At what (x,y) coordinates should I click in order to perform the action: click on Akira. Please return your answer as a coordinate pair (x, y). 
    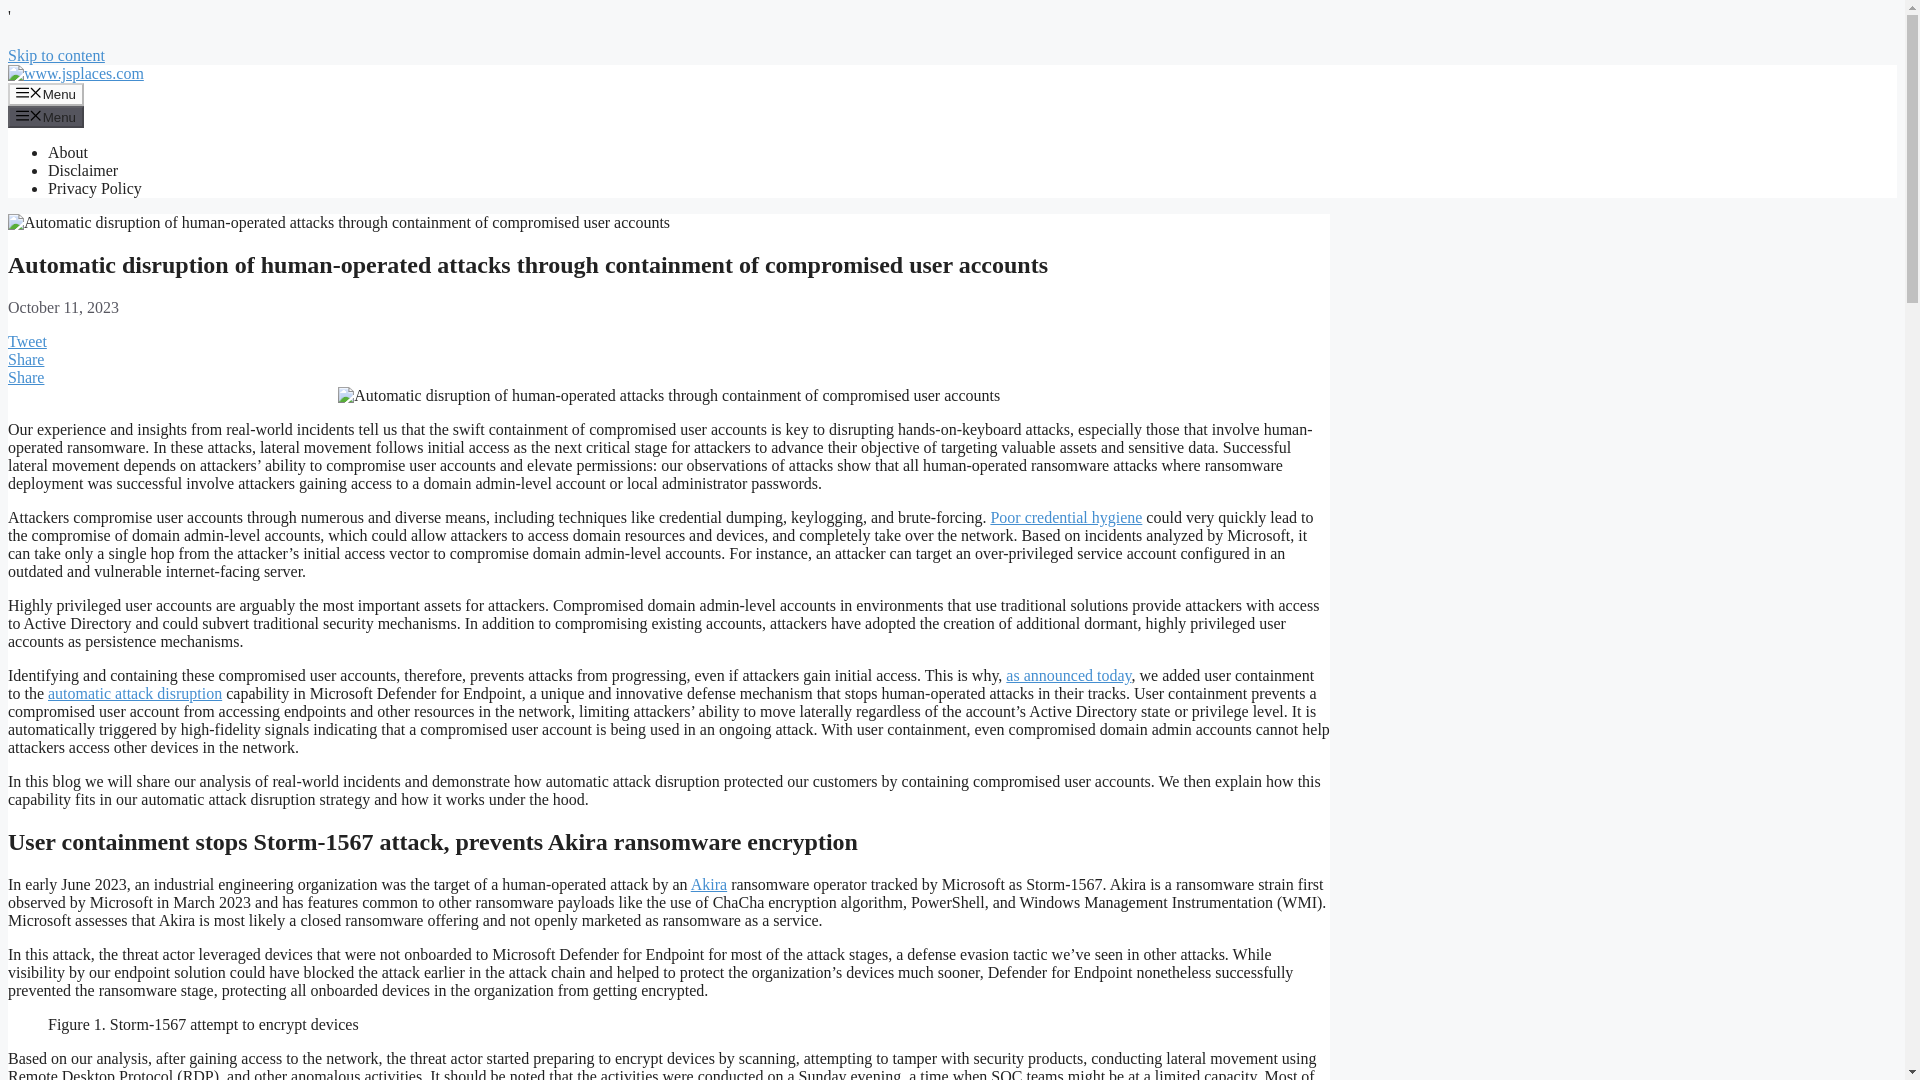
    Looking at the image, I should click on (709, 884).